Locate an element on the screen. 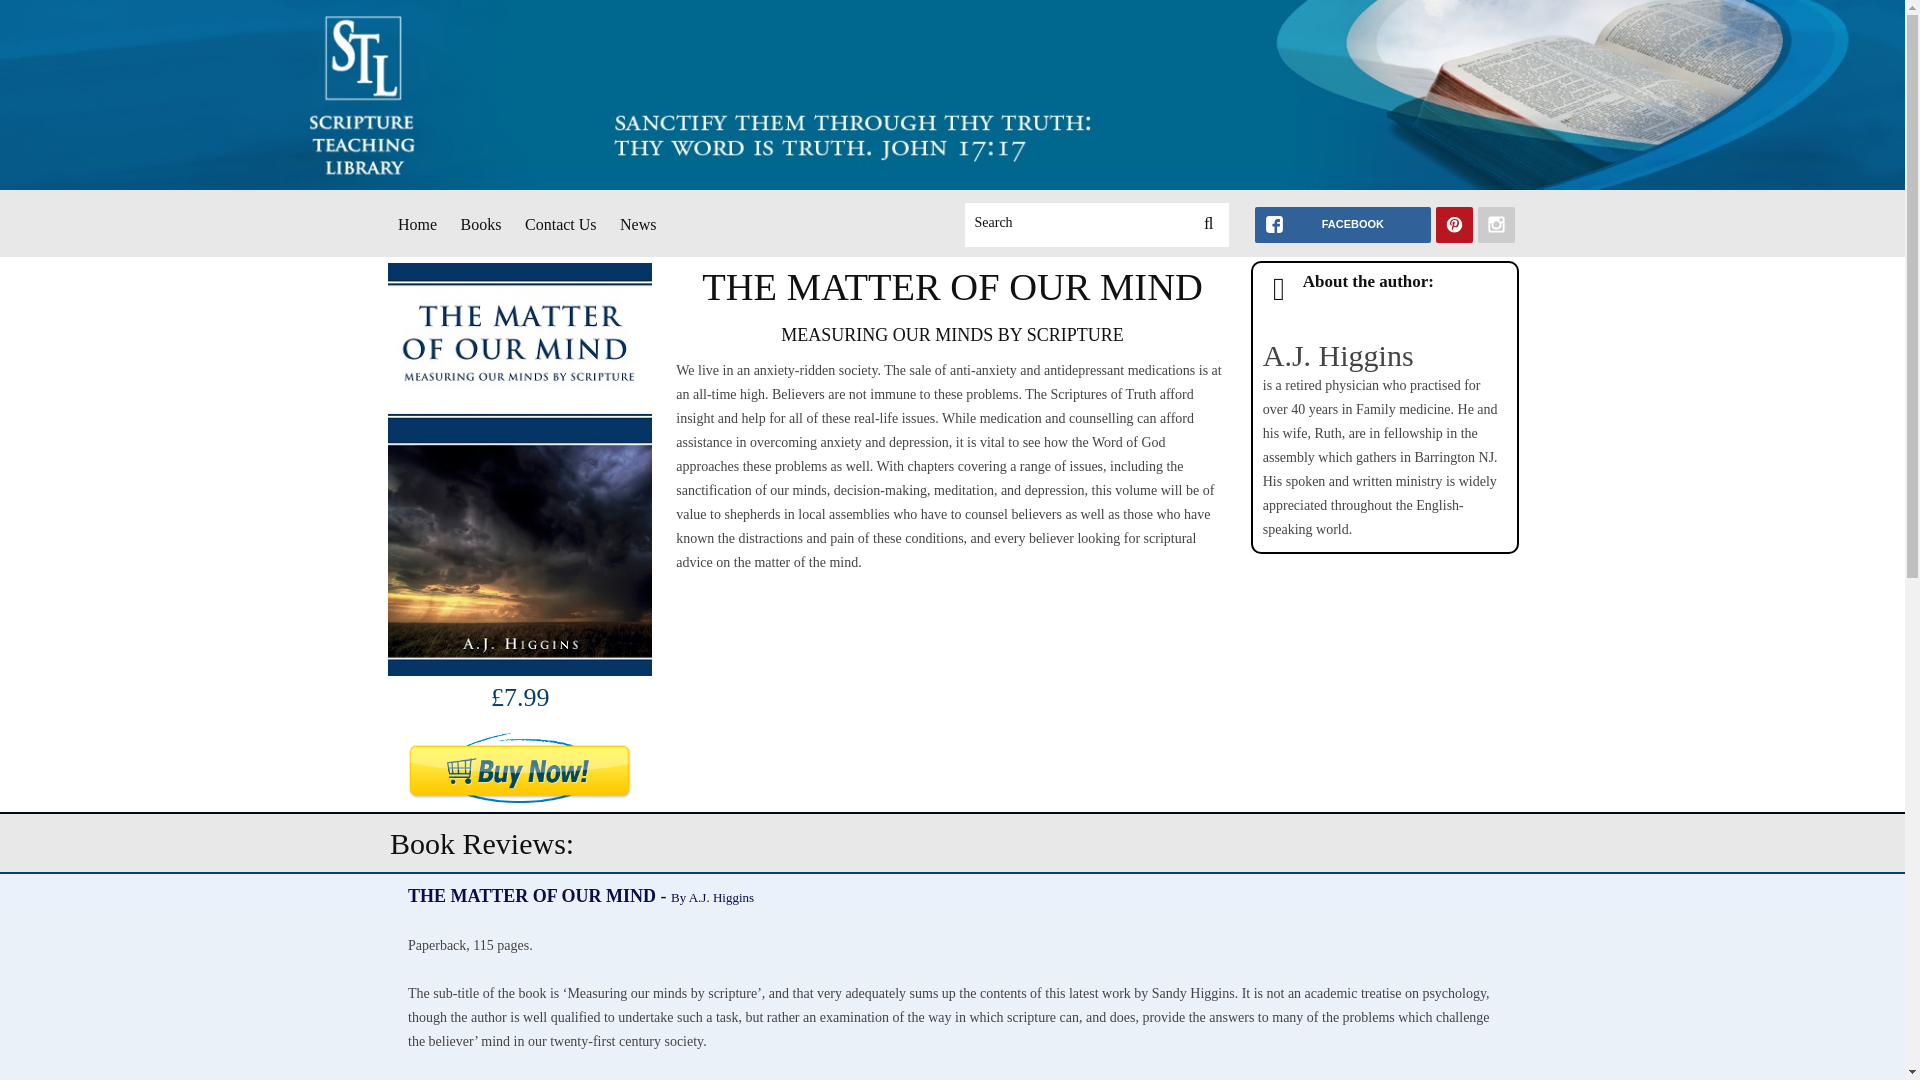 The height and width of the screenshot is (1080, 1920). FACEBOOK is located at coordinates (1342, 225).